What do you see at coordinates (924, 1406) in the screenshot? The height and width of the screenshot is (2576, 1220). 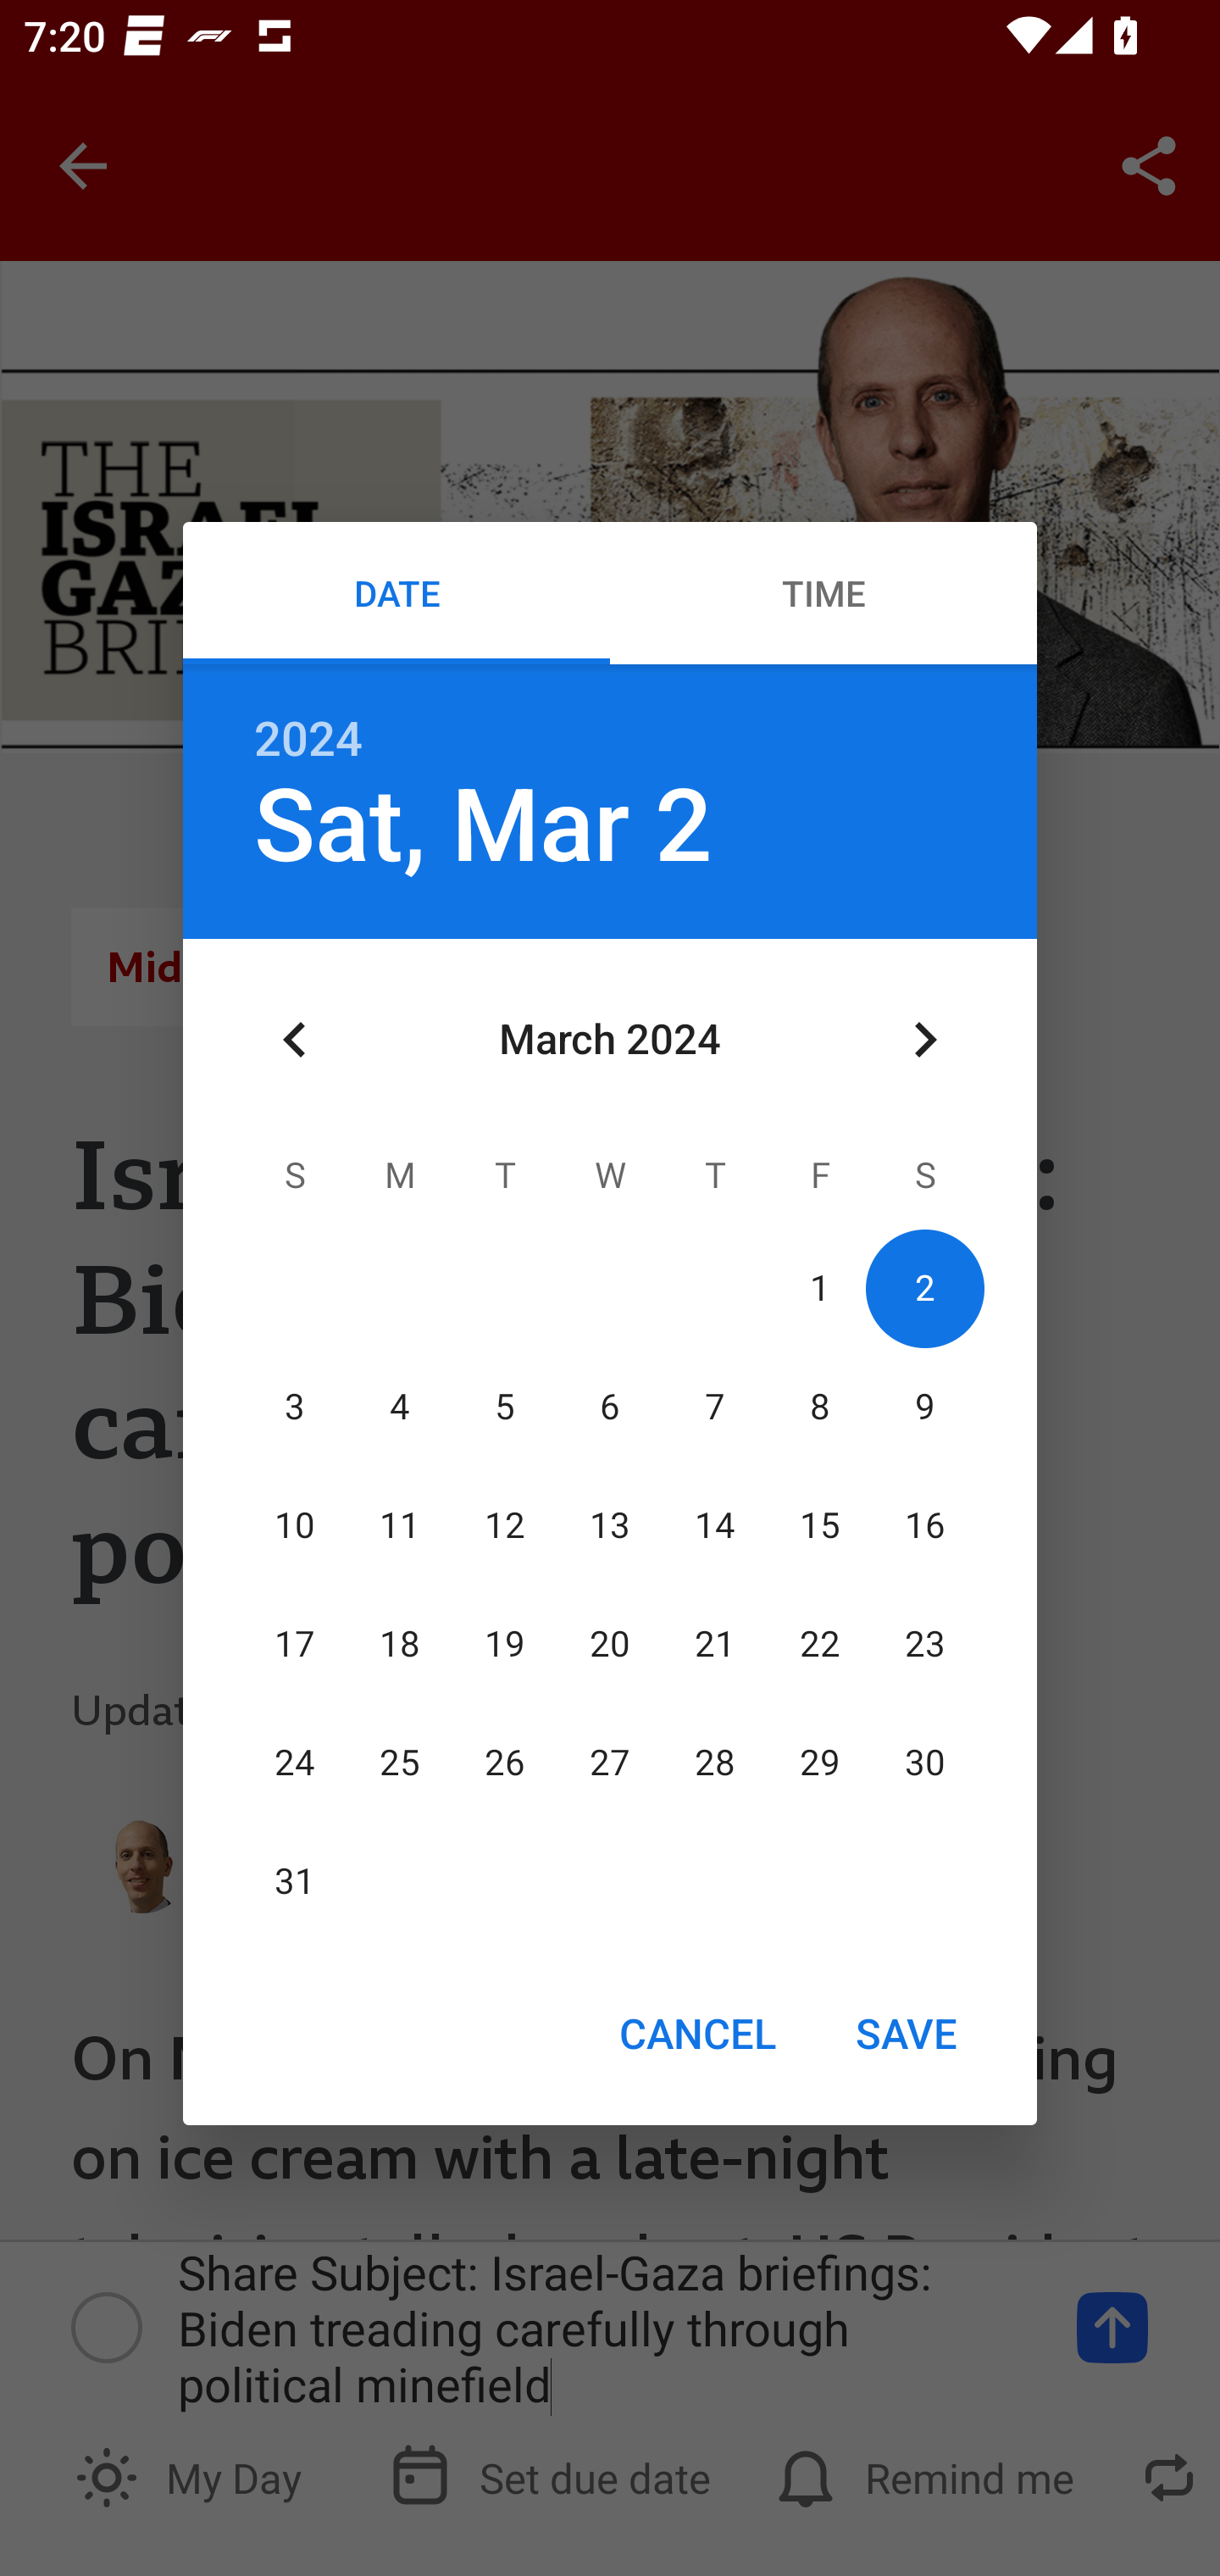 I see `9 09 March 2024` at bounding box center [924, 1406].